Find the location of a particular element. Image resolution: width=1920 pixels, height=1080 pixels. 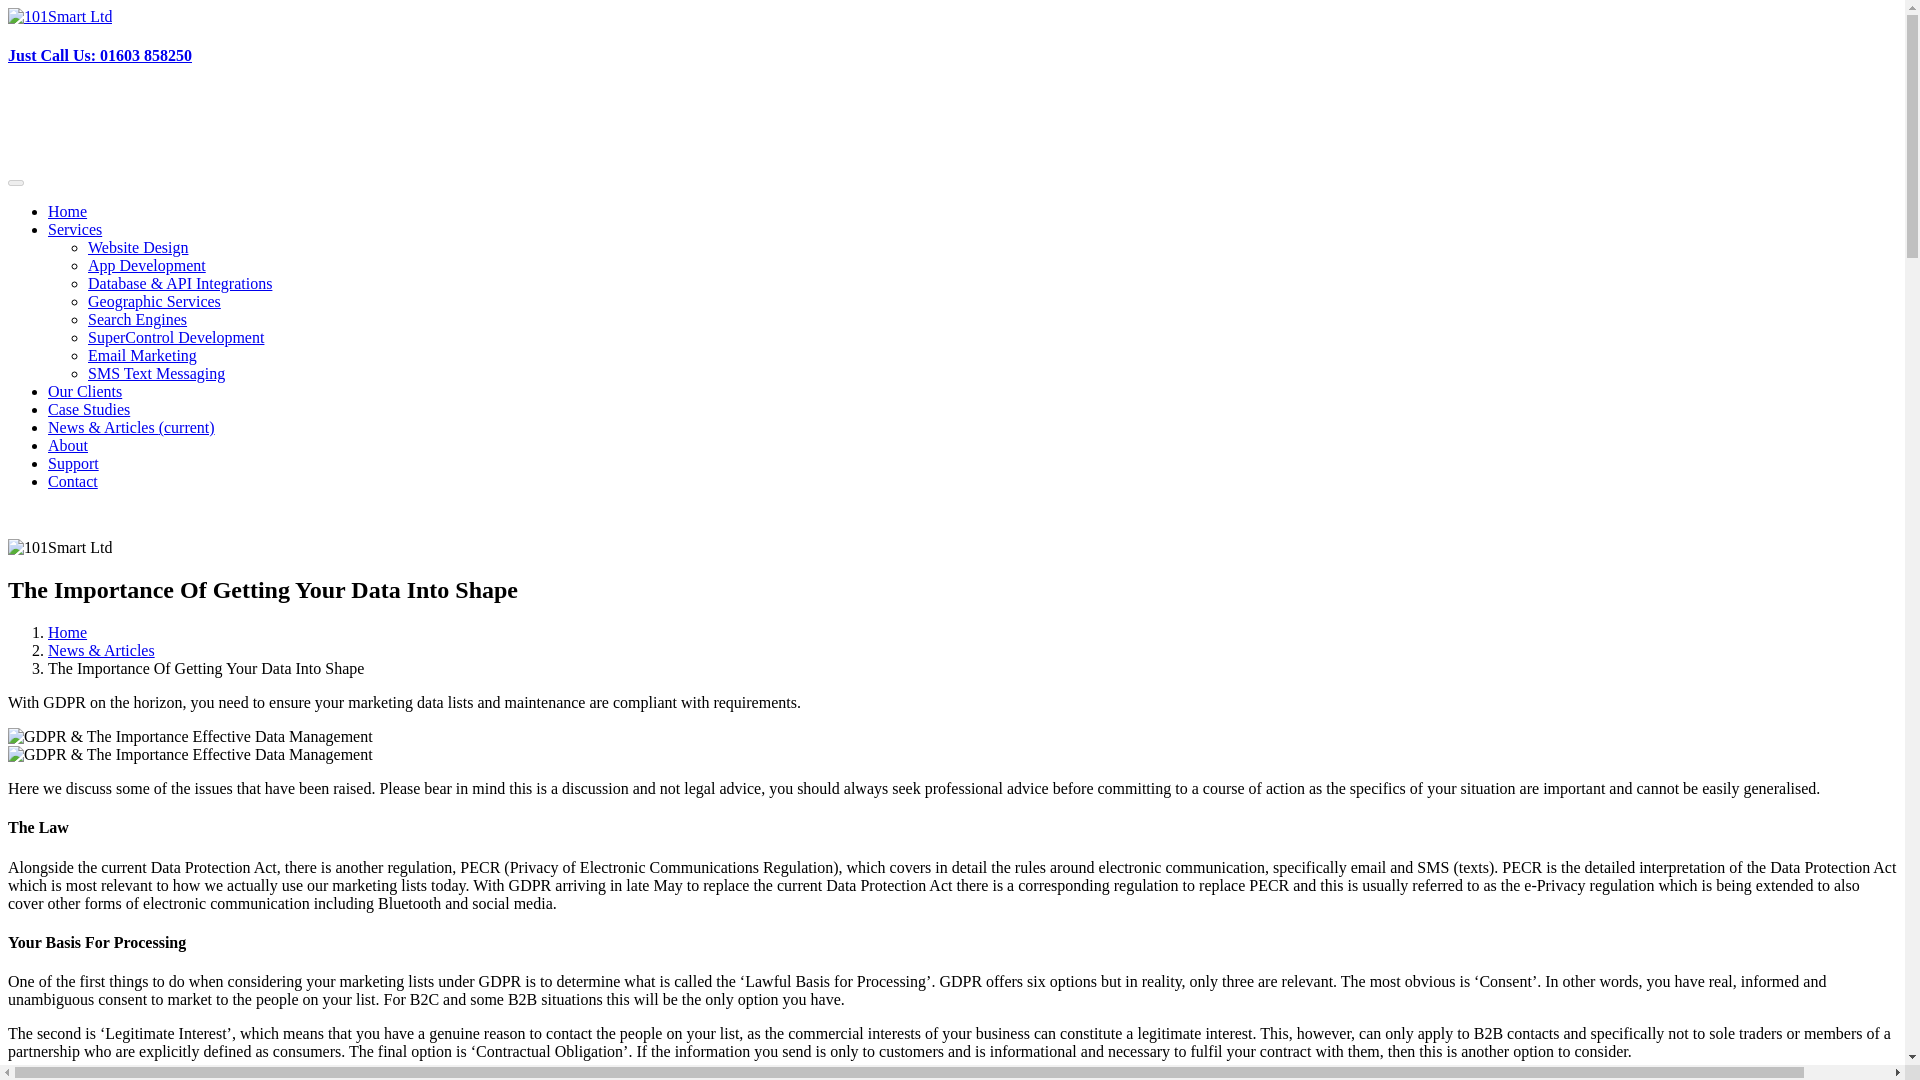

Support is located at coordinates (74, 462).